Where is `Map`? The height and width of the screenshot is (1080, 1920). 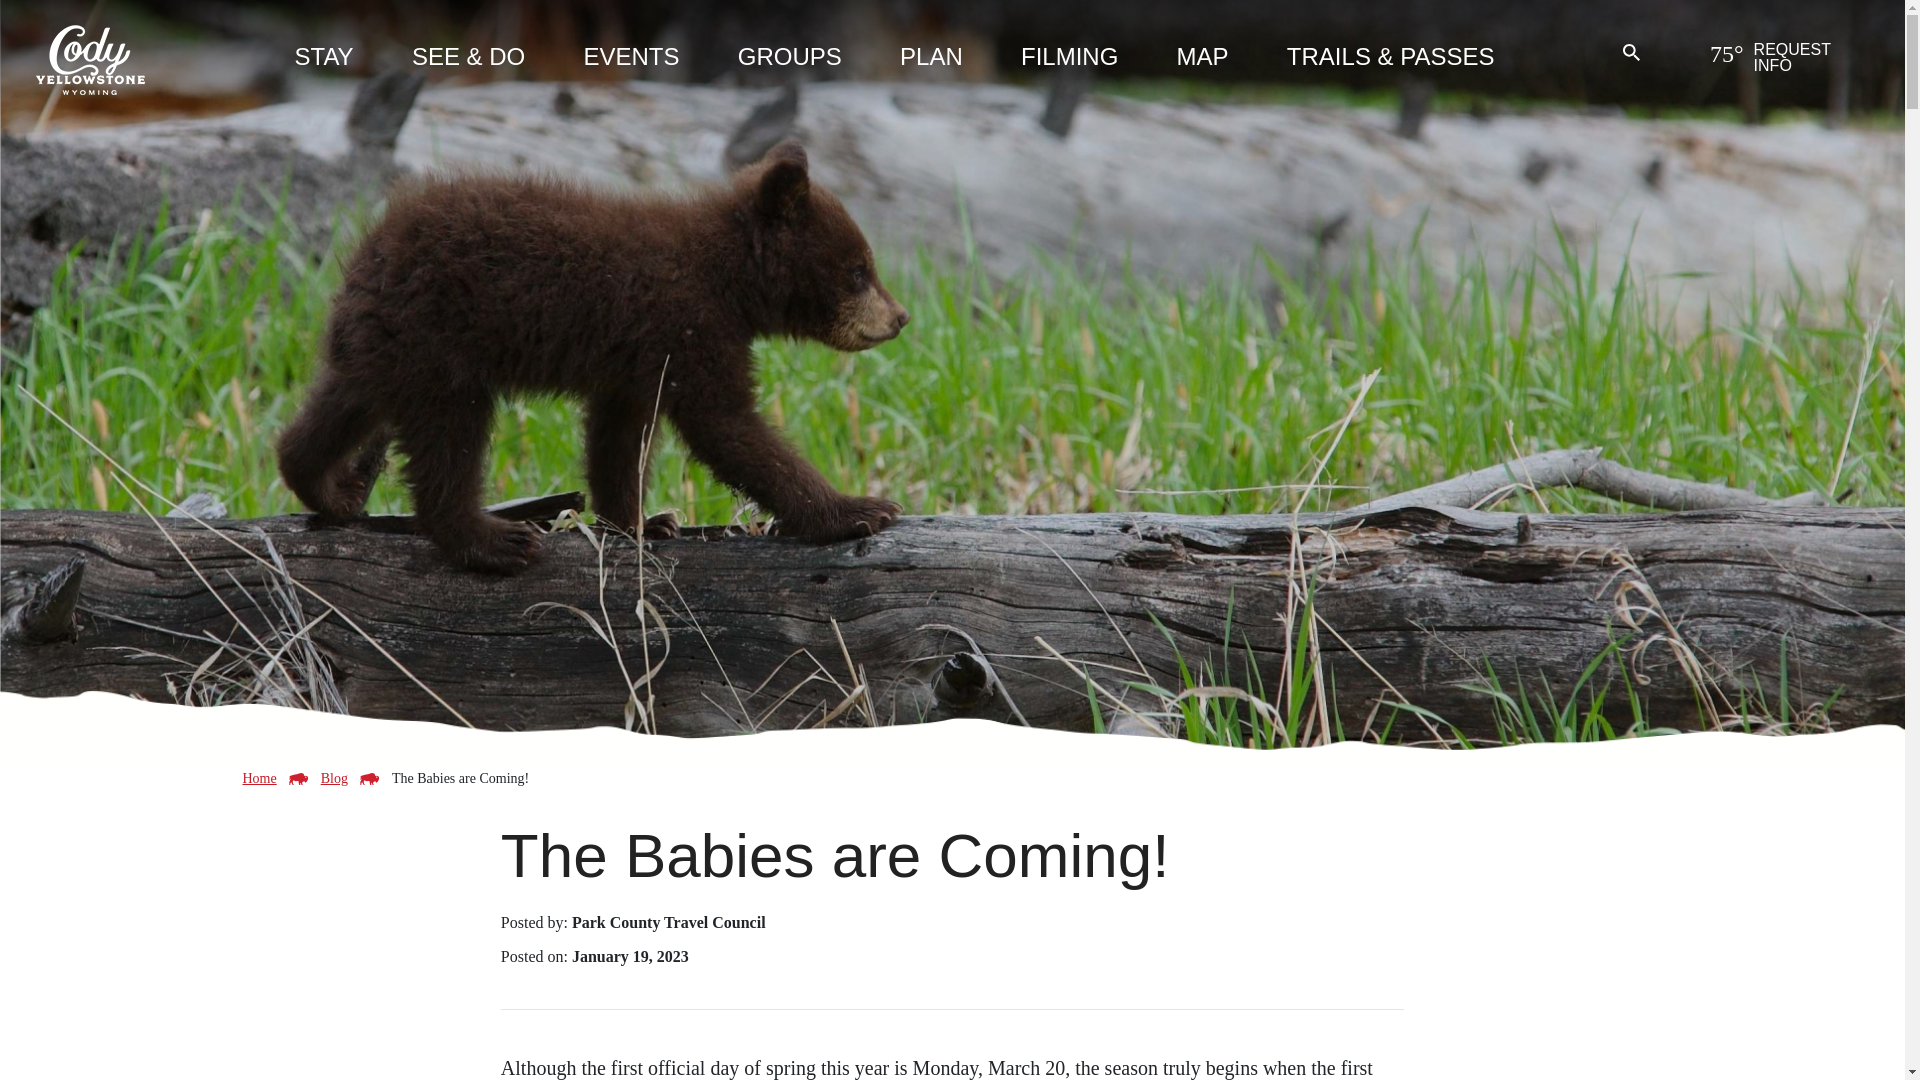 Map is located at coordinates (1202, 60).